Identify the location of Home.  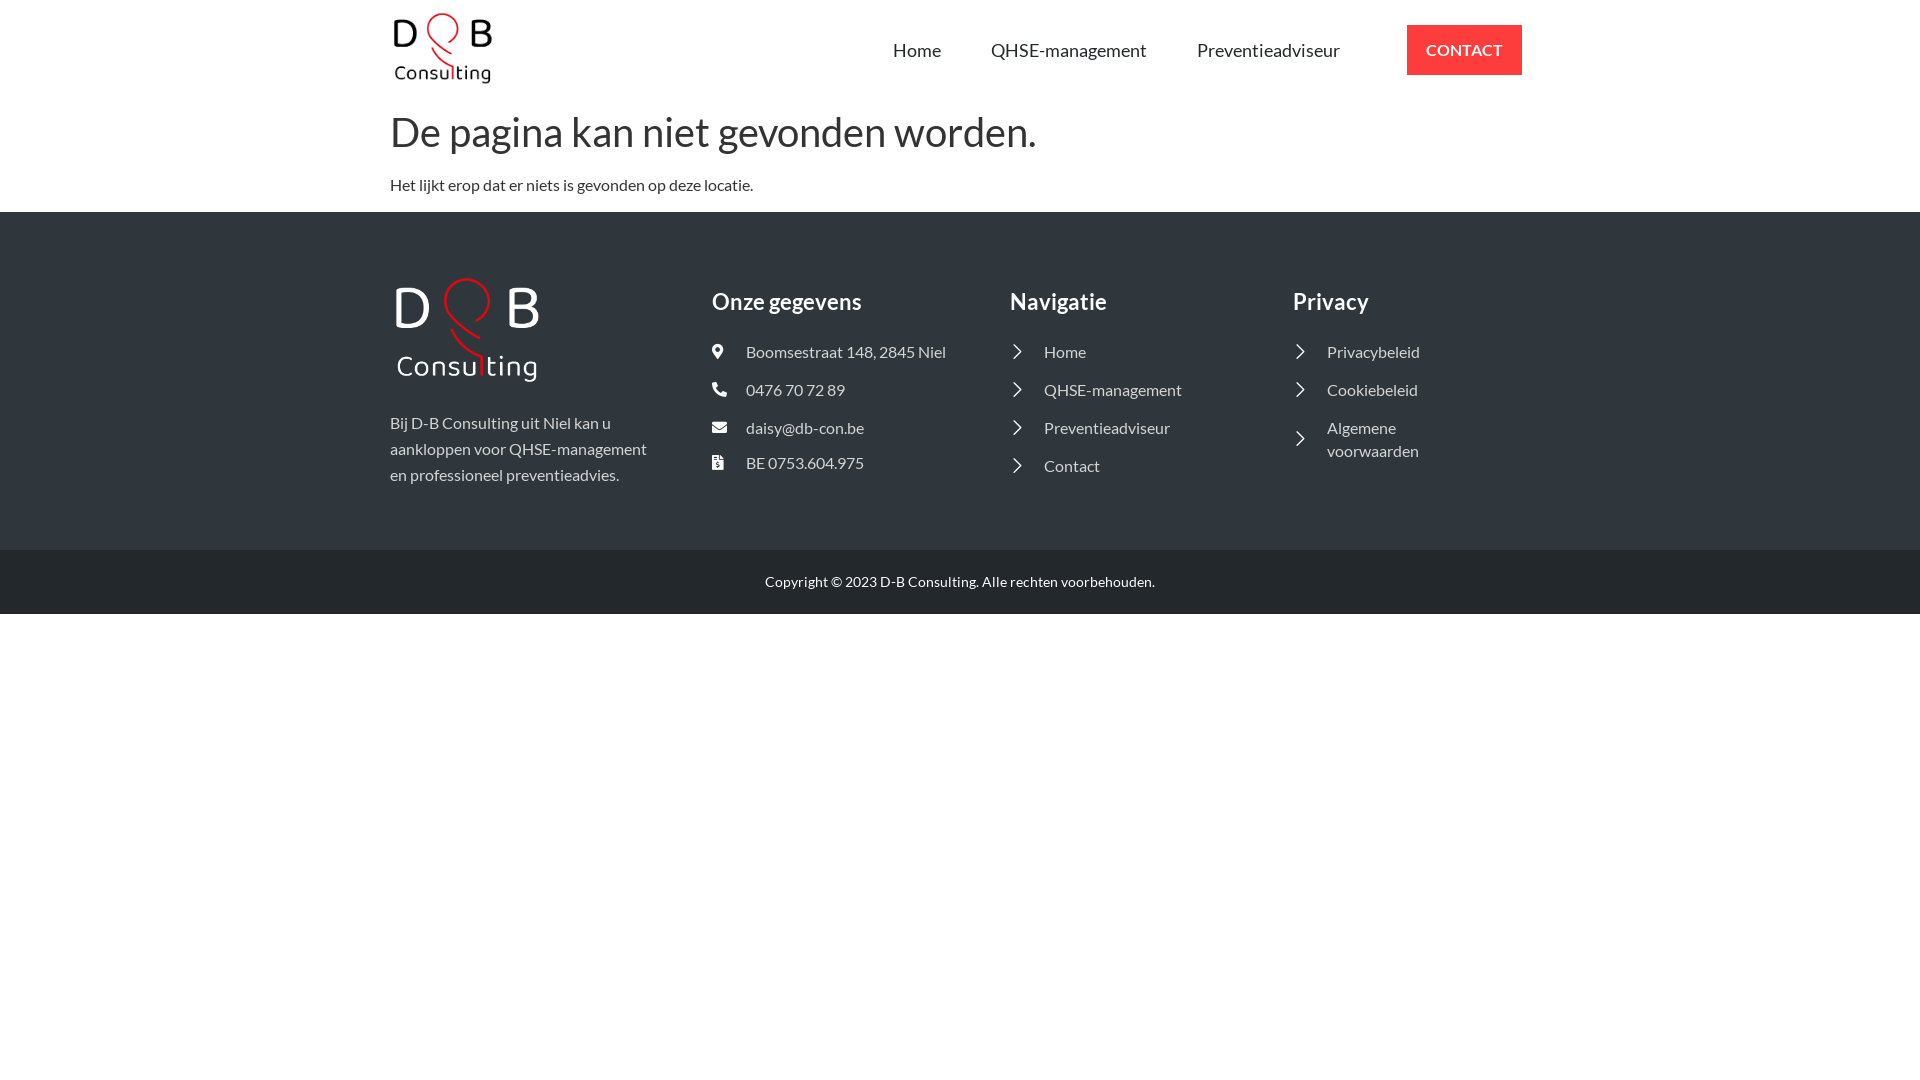
(917, 50).